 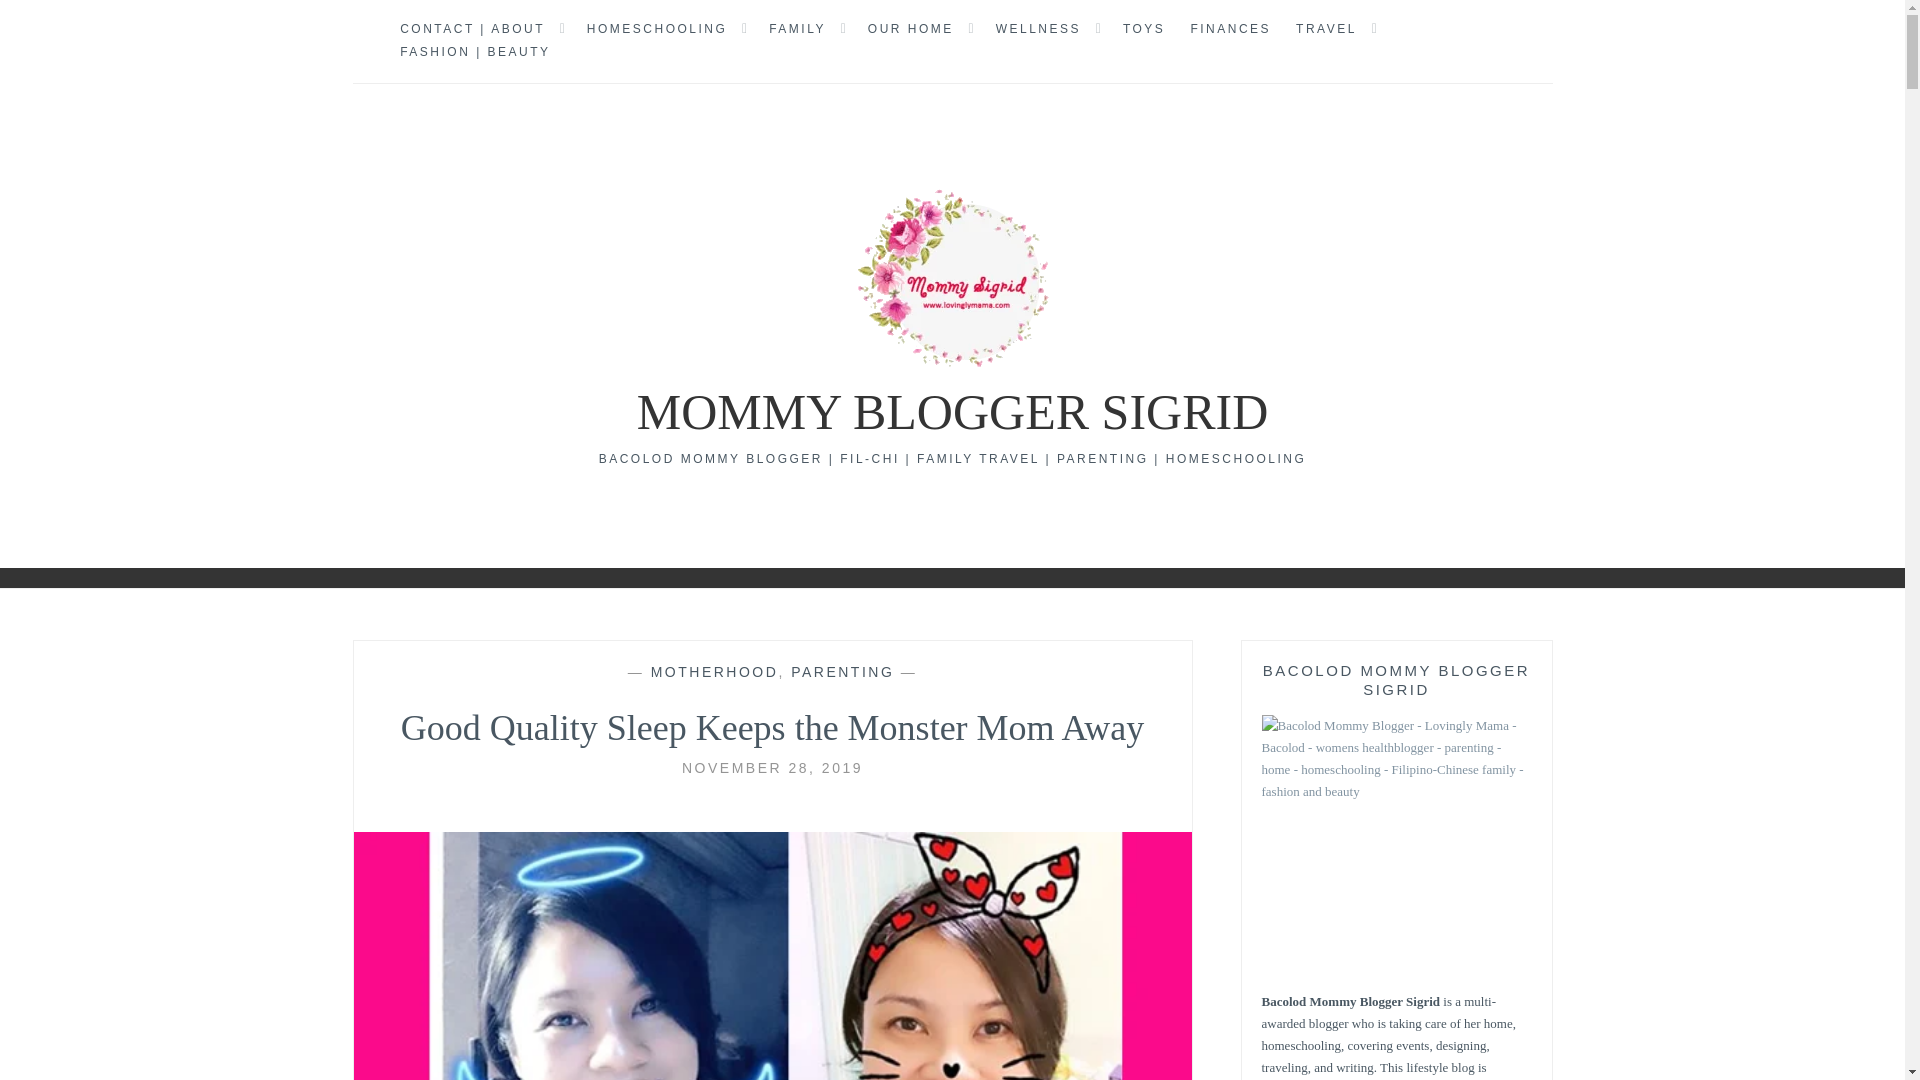 What do you see at coordinates (657, 30) in the screenshot?
I see `Homeschooling Tips for the Filipino Family` at bounding box center [657, 30].